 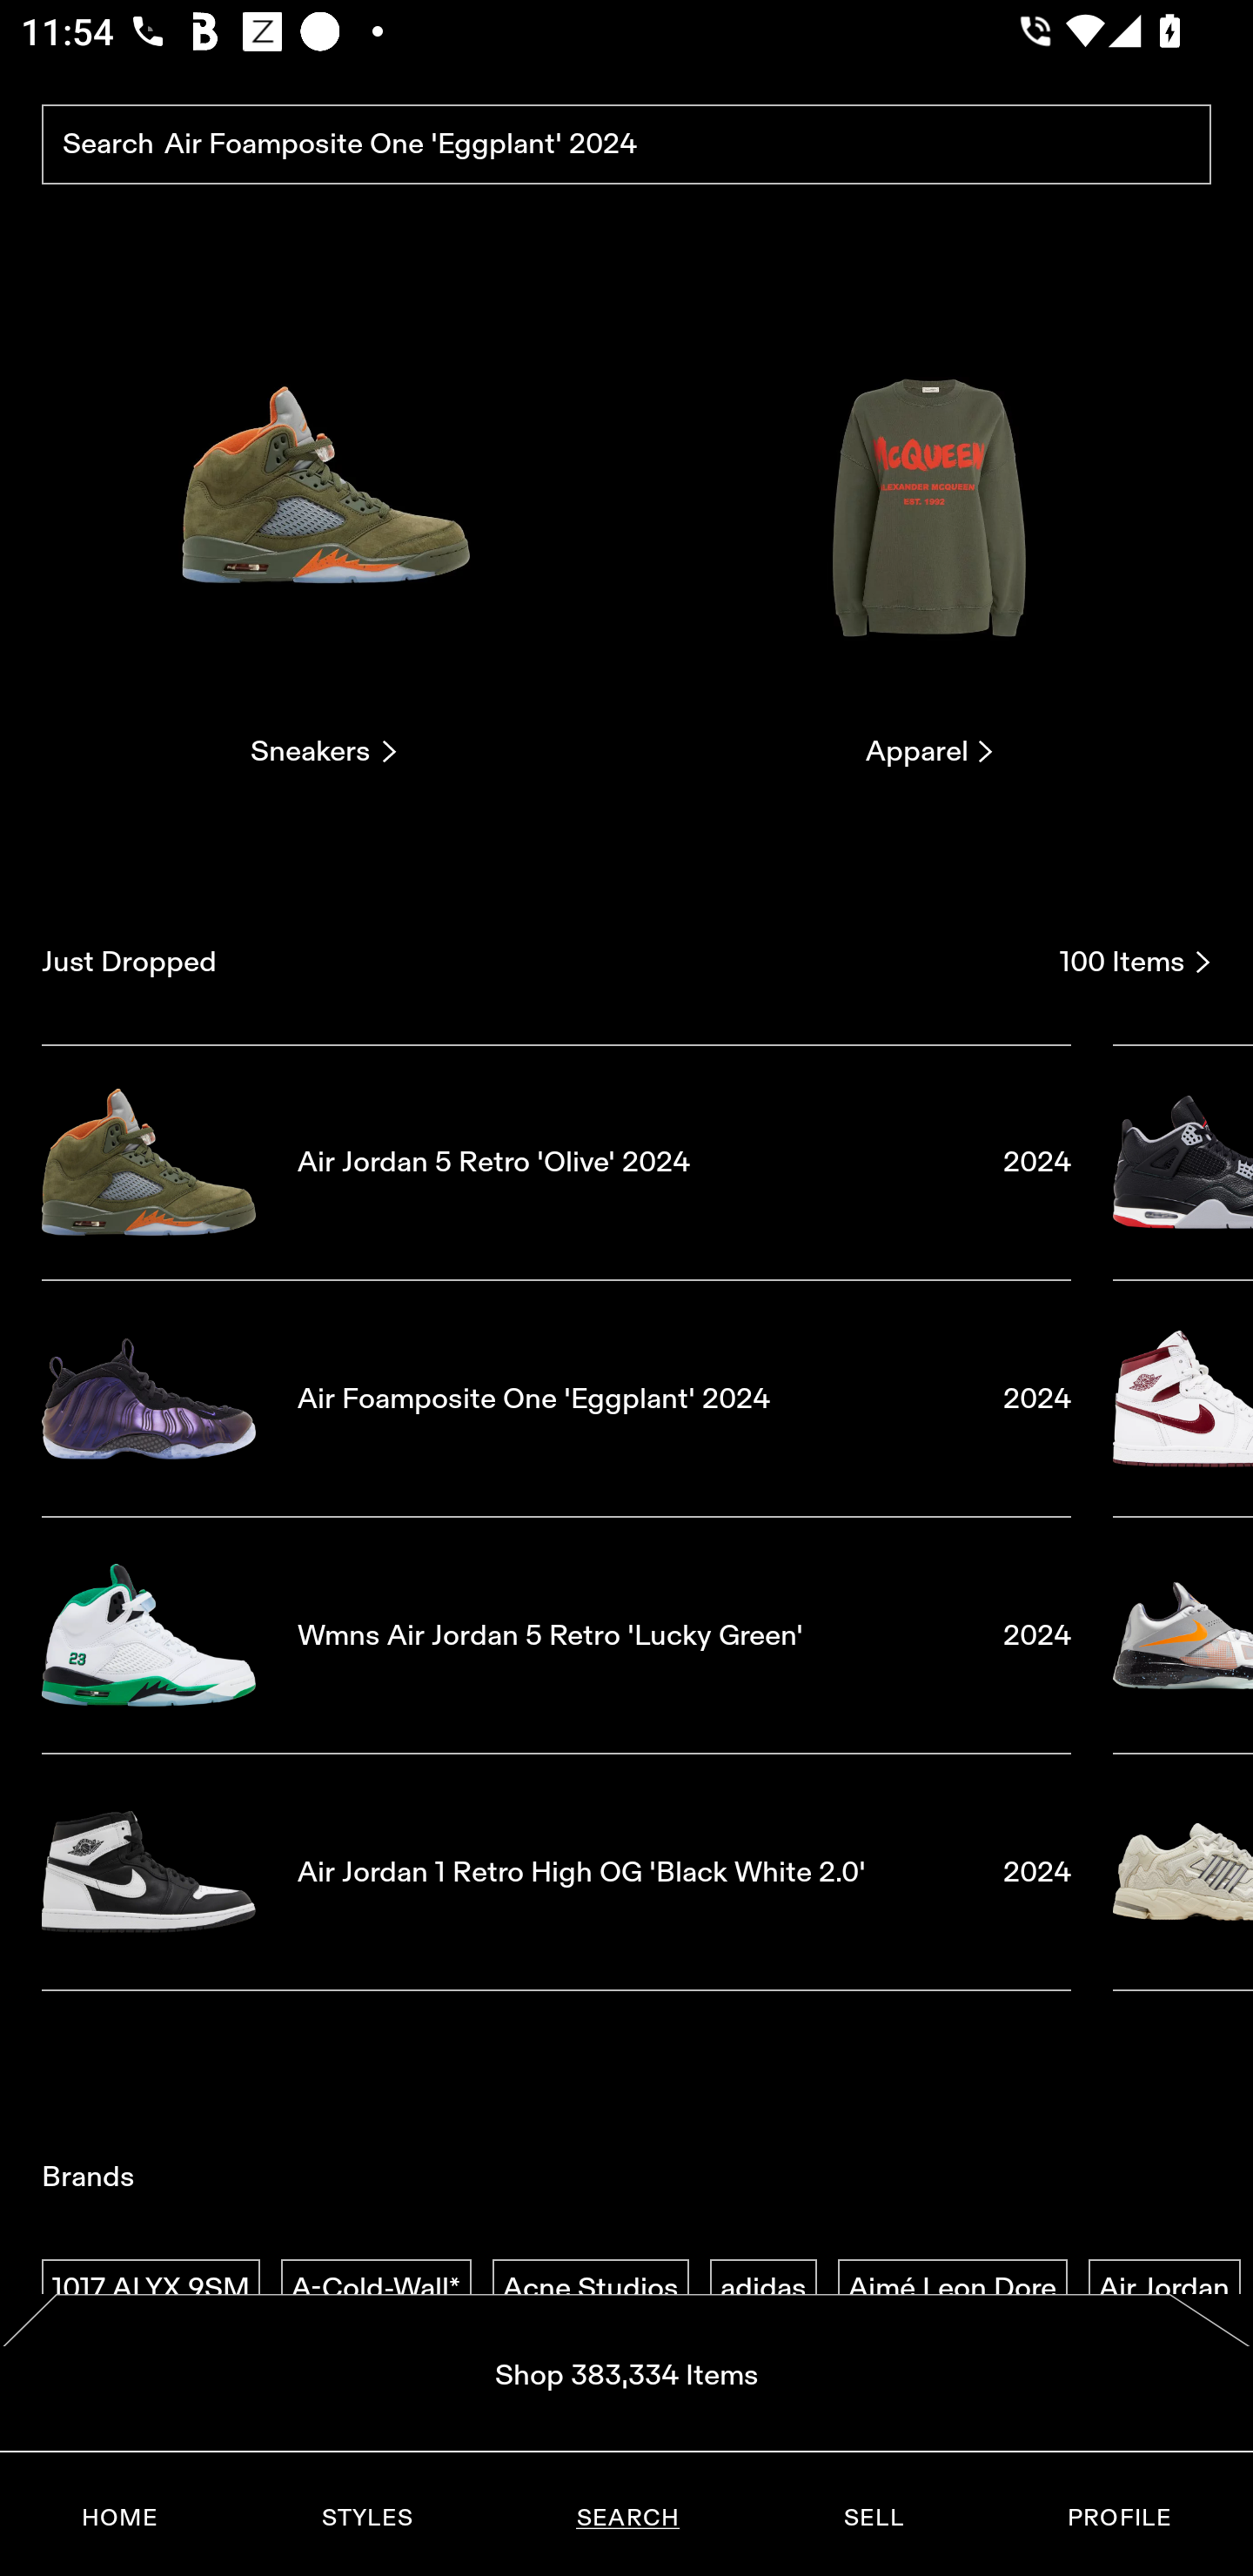 What do you see at coordinates (872, 2507) in the screenshot?
I see `Price` at bounding box center [872, 2507].